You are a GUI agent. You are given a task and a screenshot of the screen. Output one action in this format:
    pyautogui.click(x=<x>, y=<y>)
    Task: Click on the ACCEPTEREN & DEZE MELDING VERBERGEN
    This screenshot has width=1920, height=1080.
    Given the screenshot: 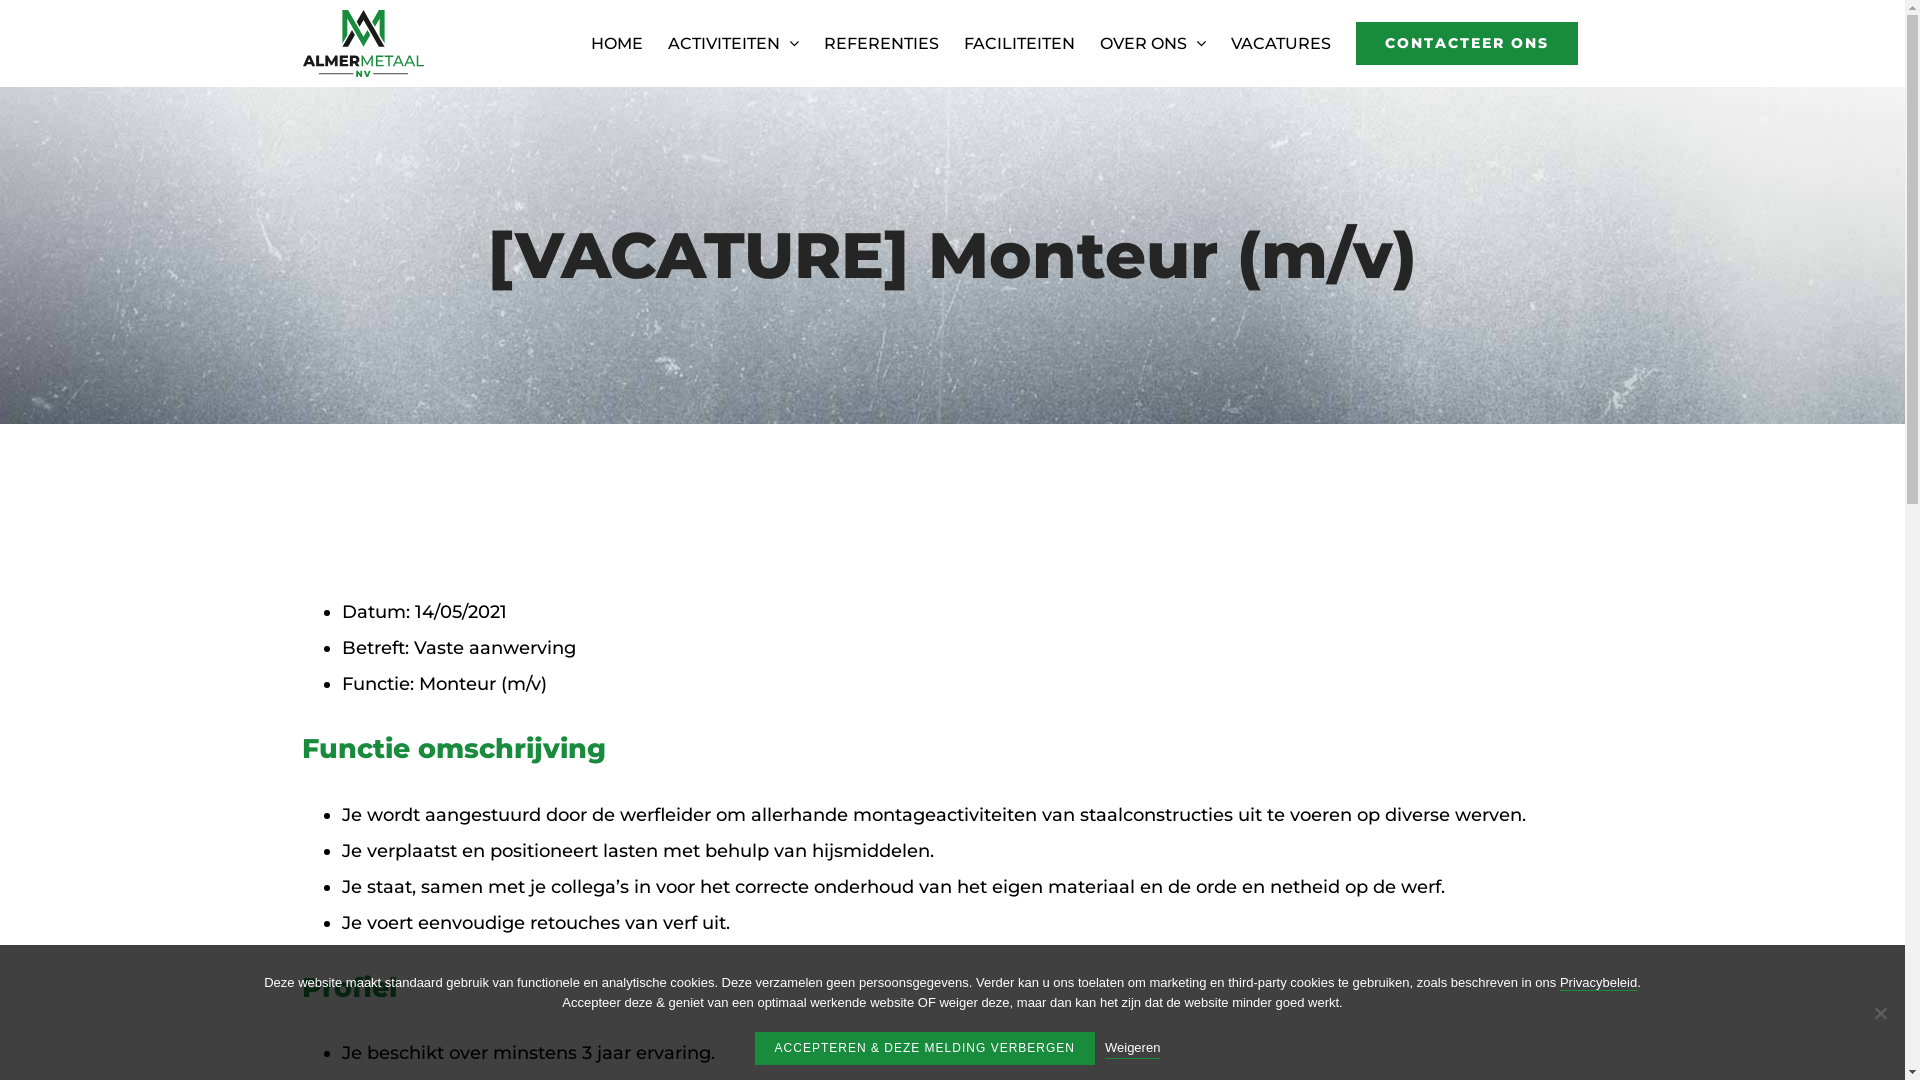 What is the action you would take?
    pyautogui.click(x=925, y=1048)
    